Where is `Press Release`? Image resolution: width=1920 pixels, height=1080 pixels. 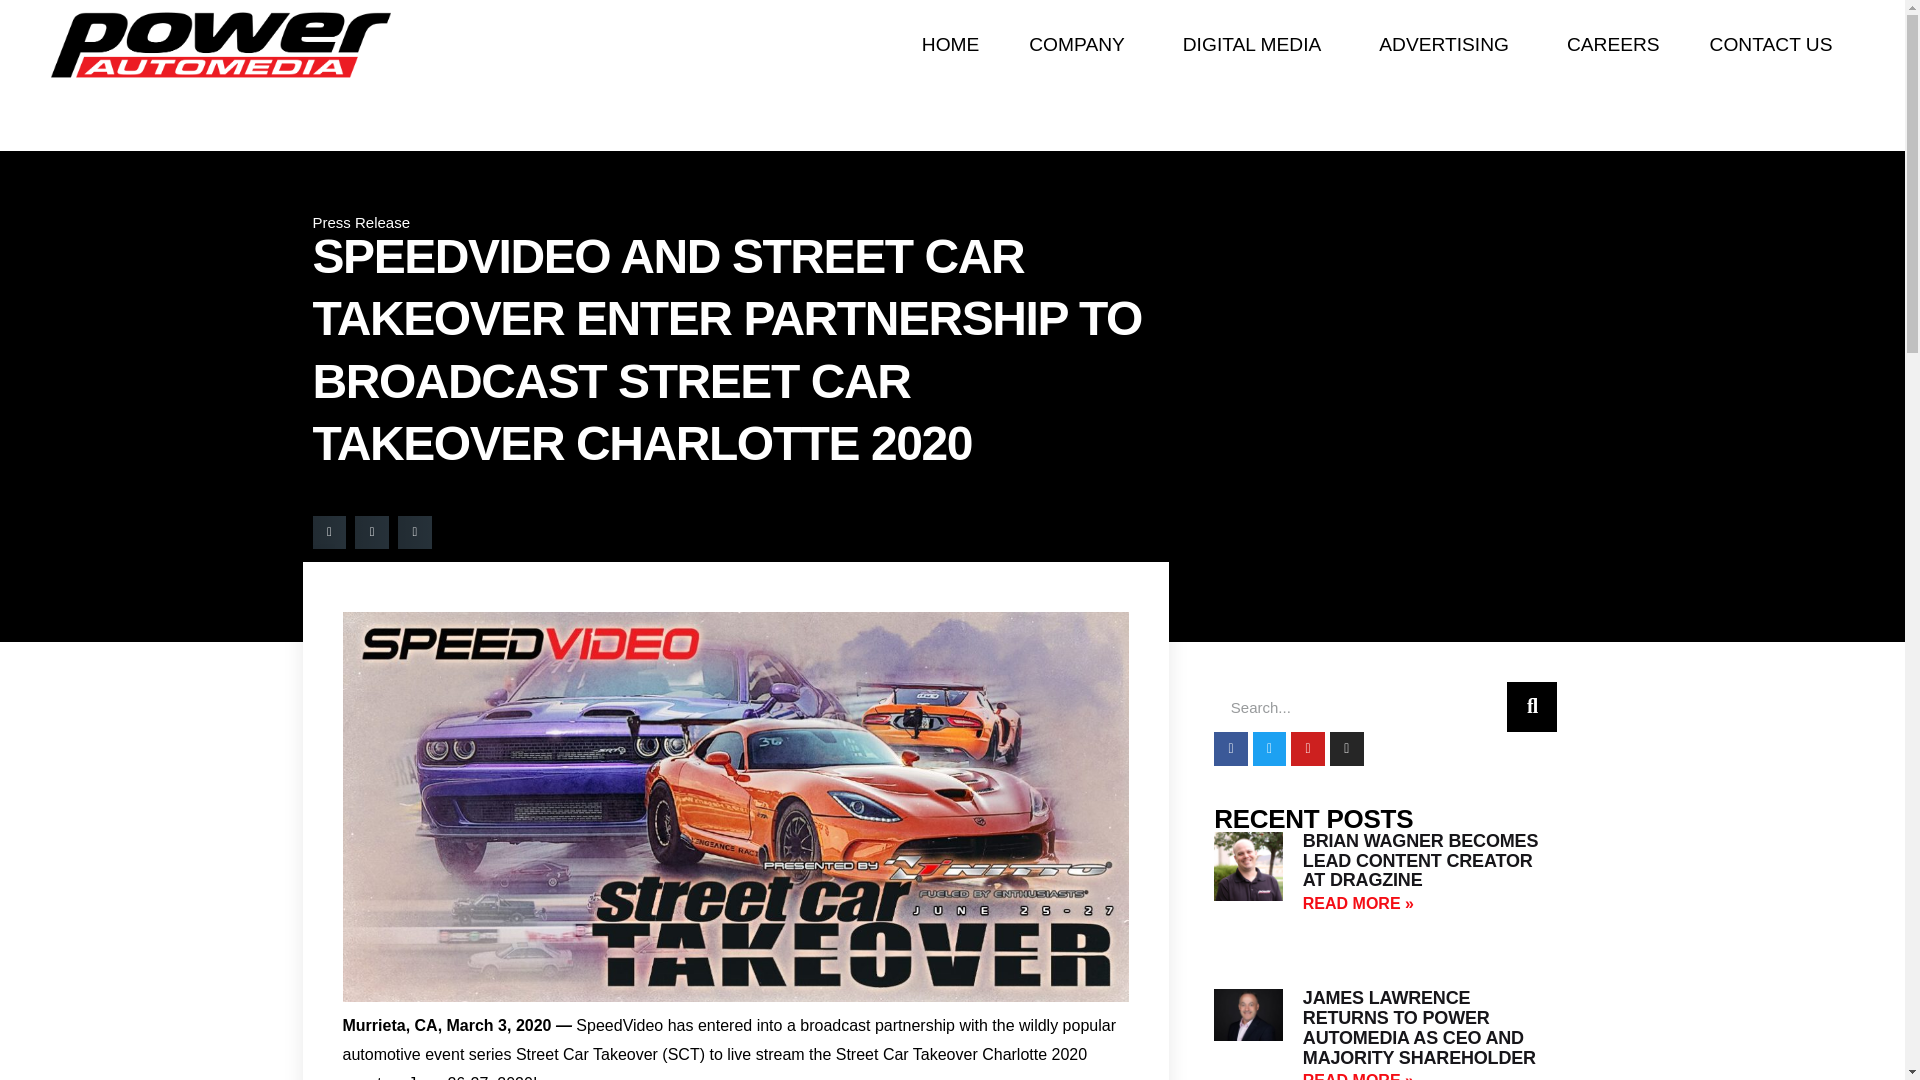 Press Release is located at coordinates (360, 222).